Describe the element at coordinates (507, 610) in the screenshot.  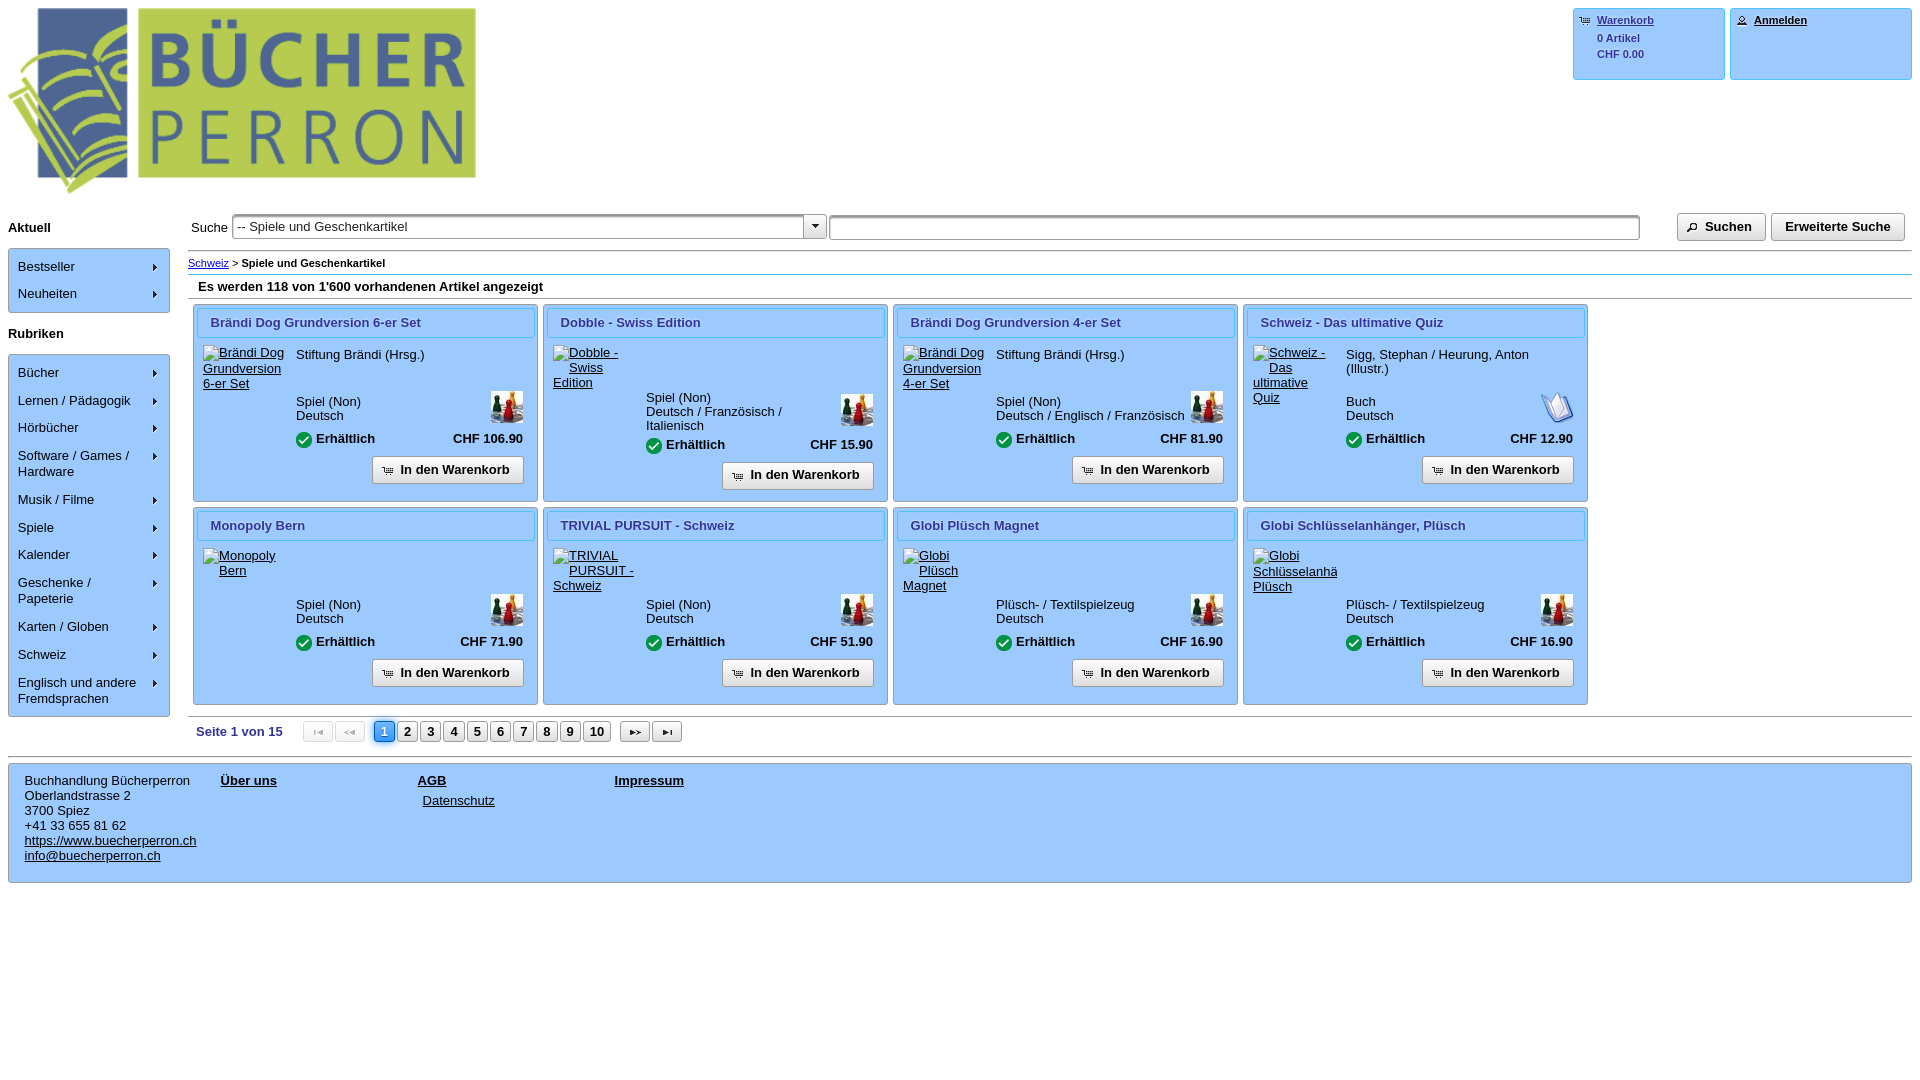
I see `Spiel` at that location.